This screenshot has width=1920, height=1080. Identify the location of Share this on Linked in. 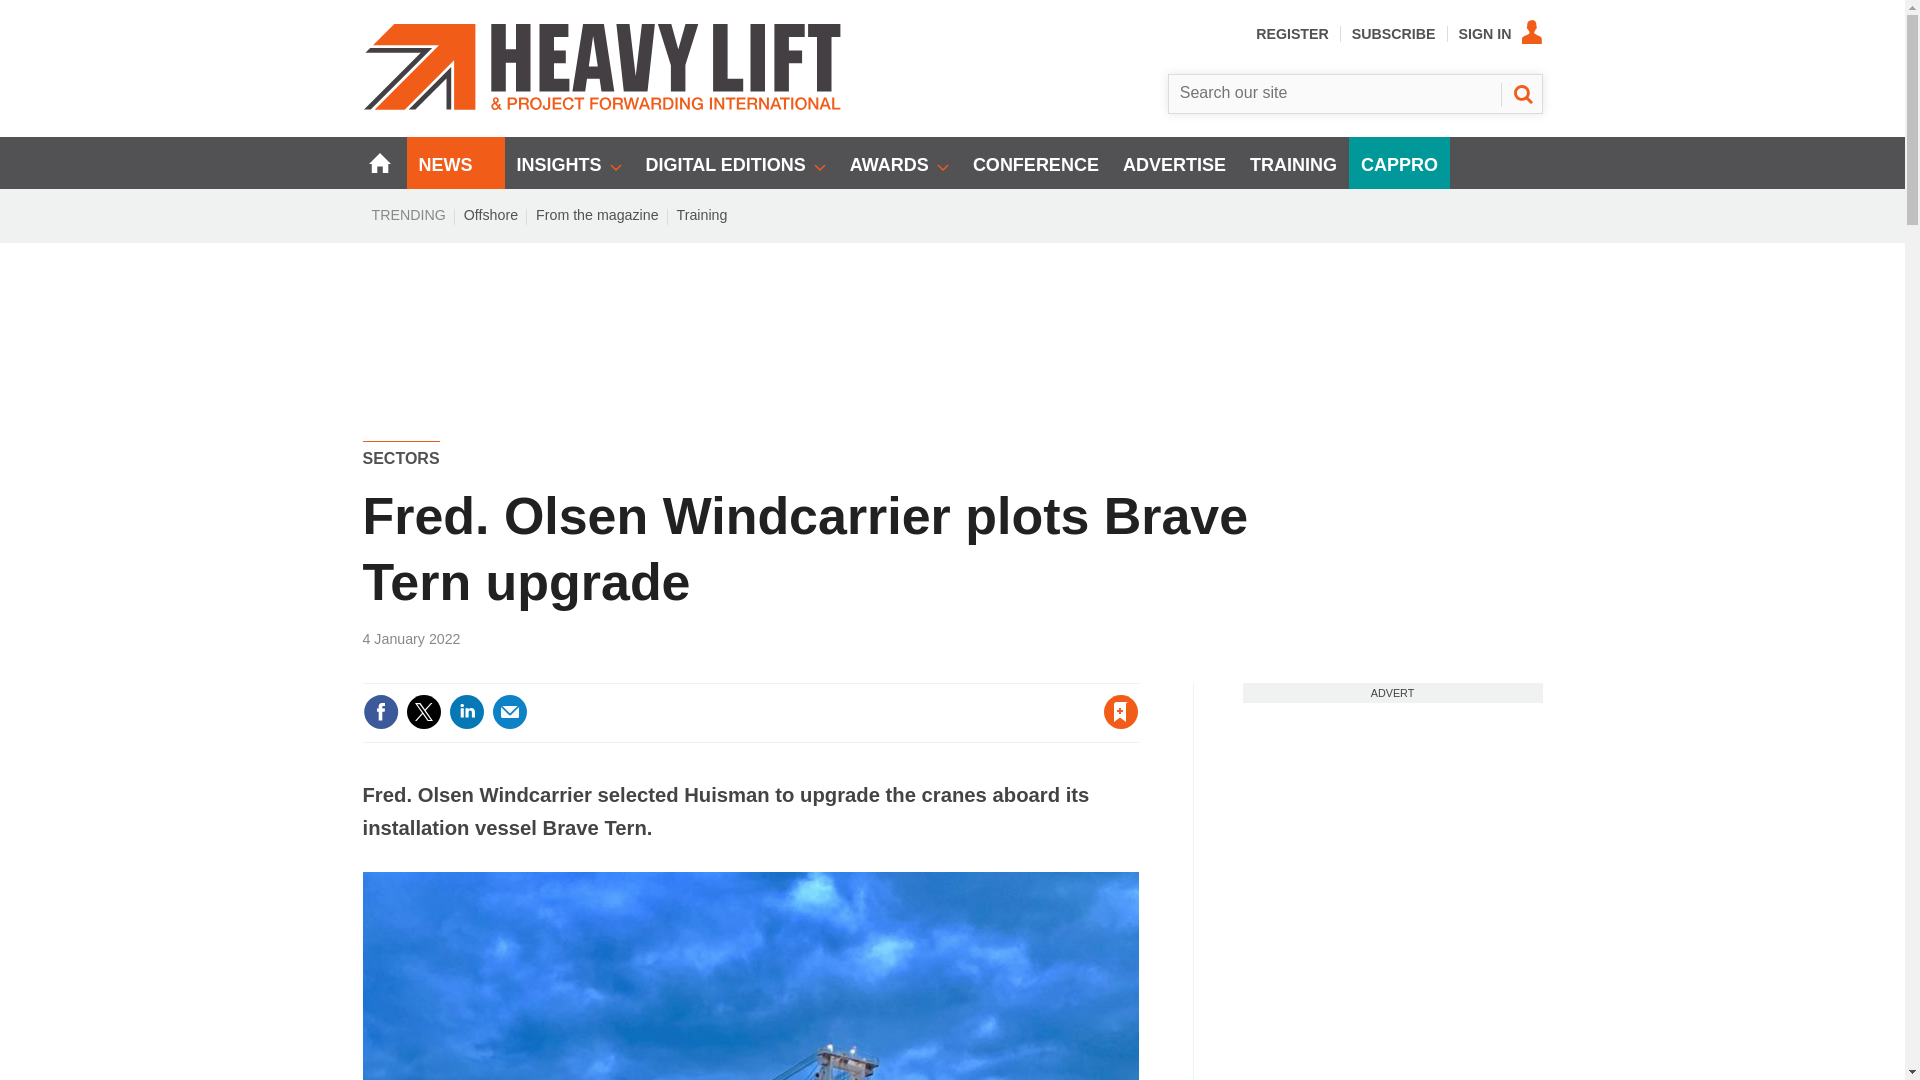
(465, 712).